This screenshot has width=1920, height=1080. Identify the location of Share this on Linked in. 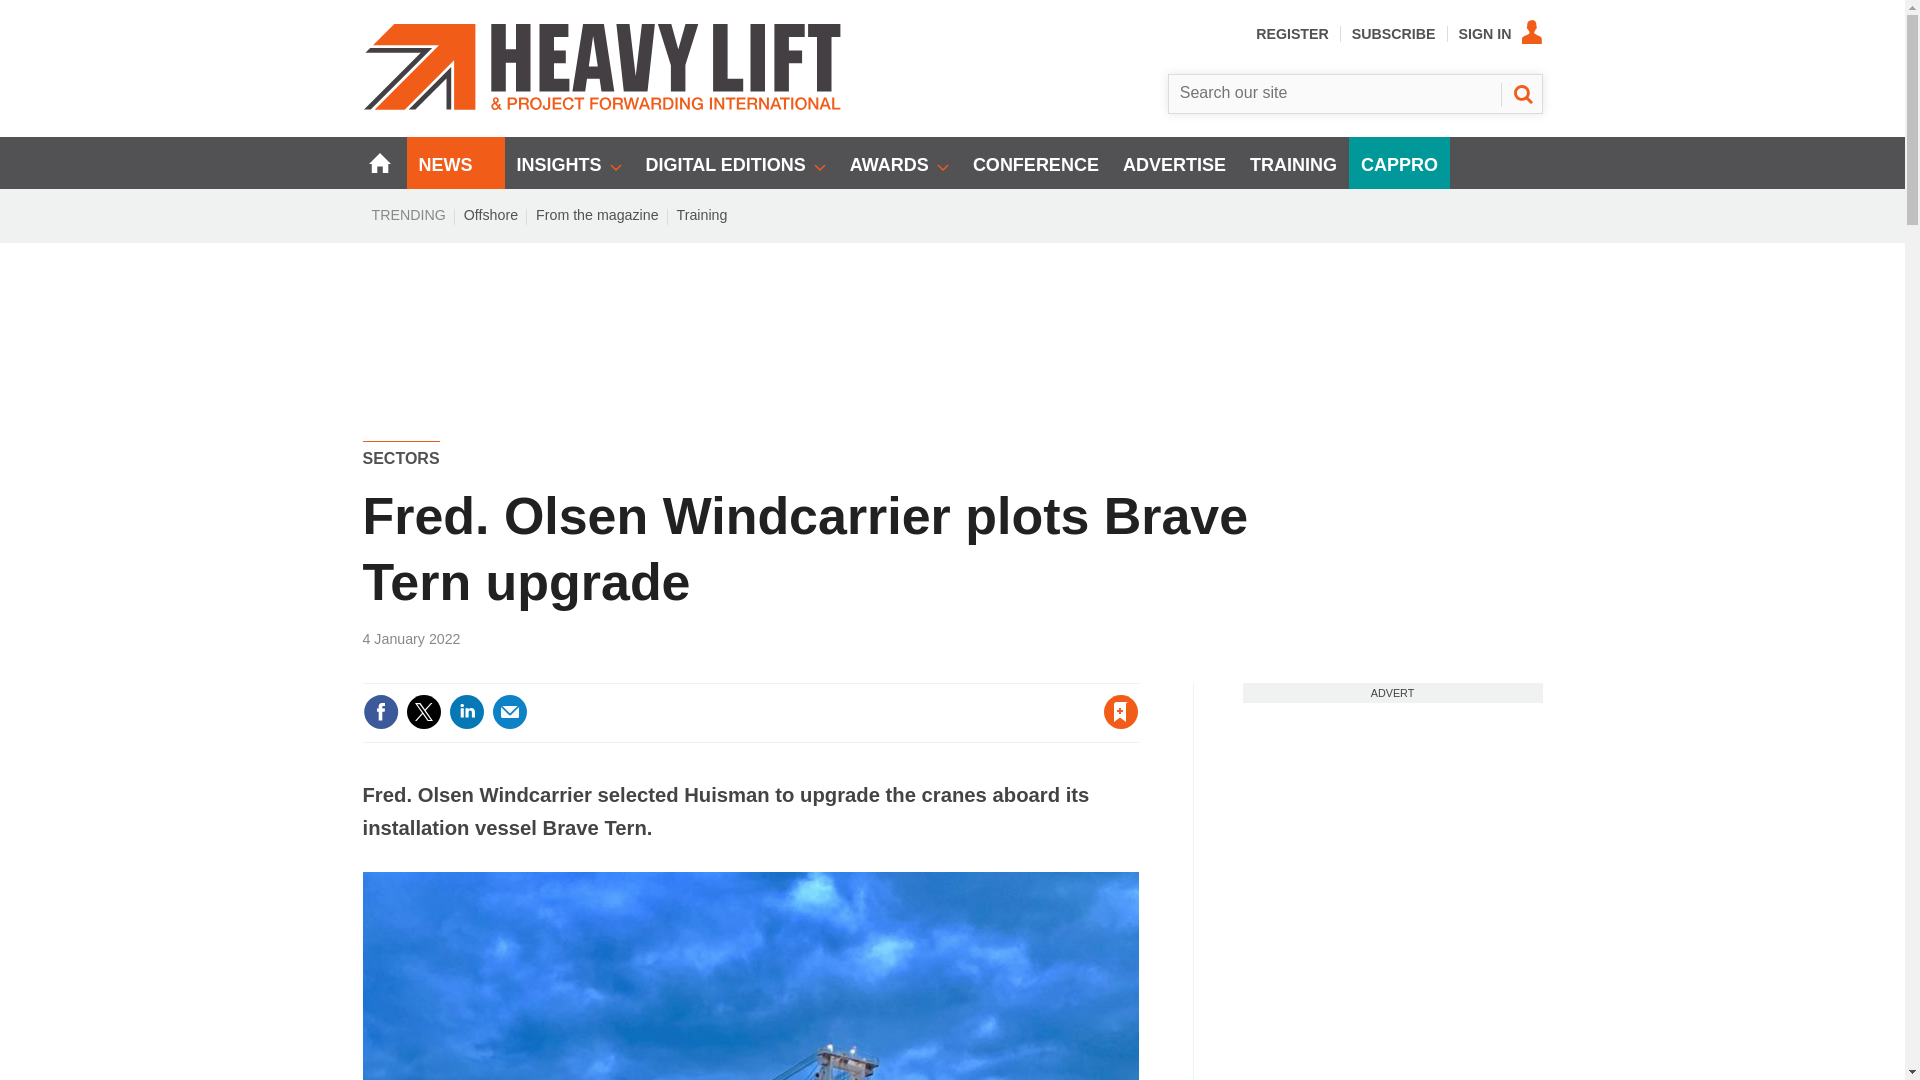
(465, 712).